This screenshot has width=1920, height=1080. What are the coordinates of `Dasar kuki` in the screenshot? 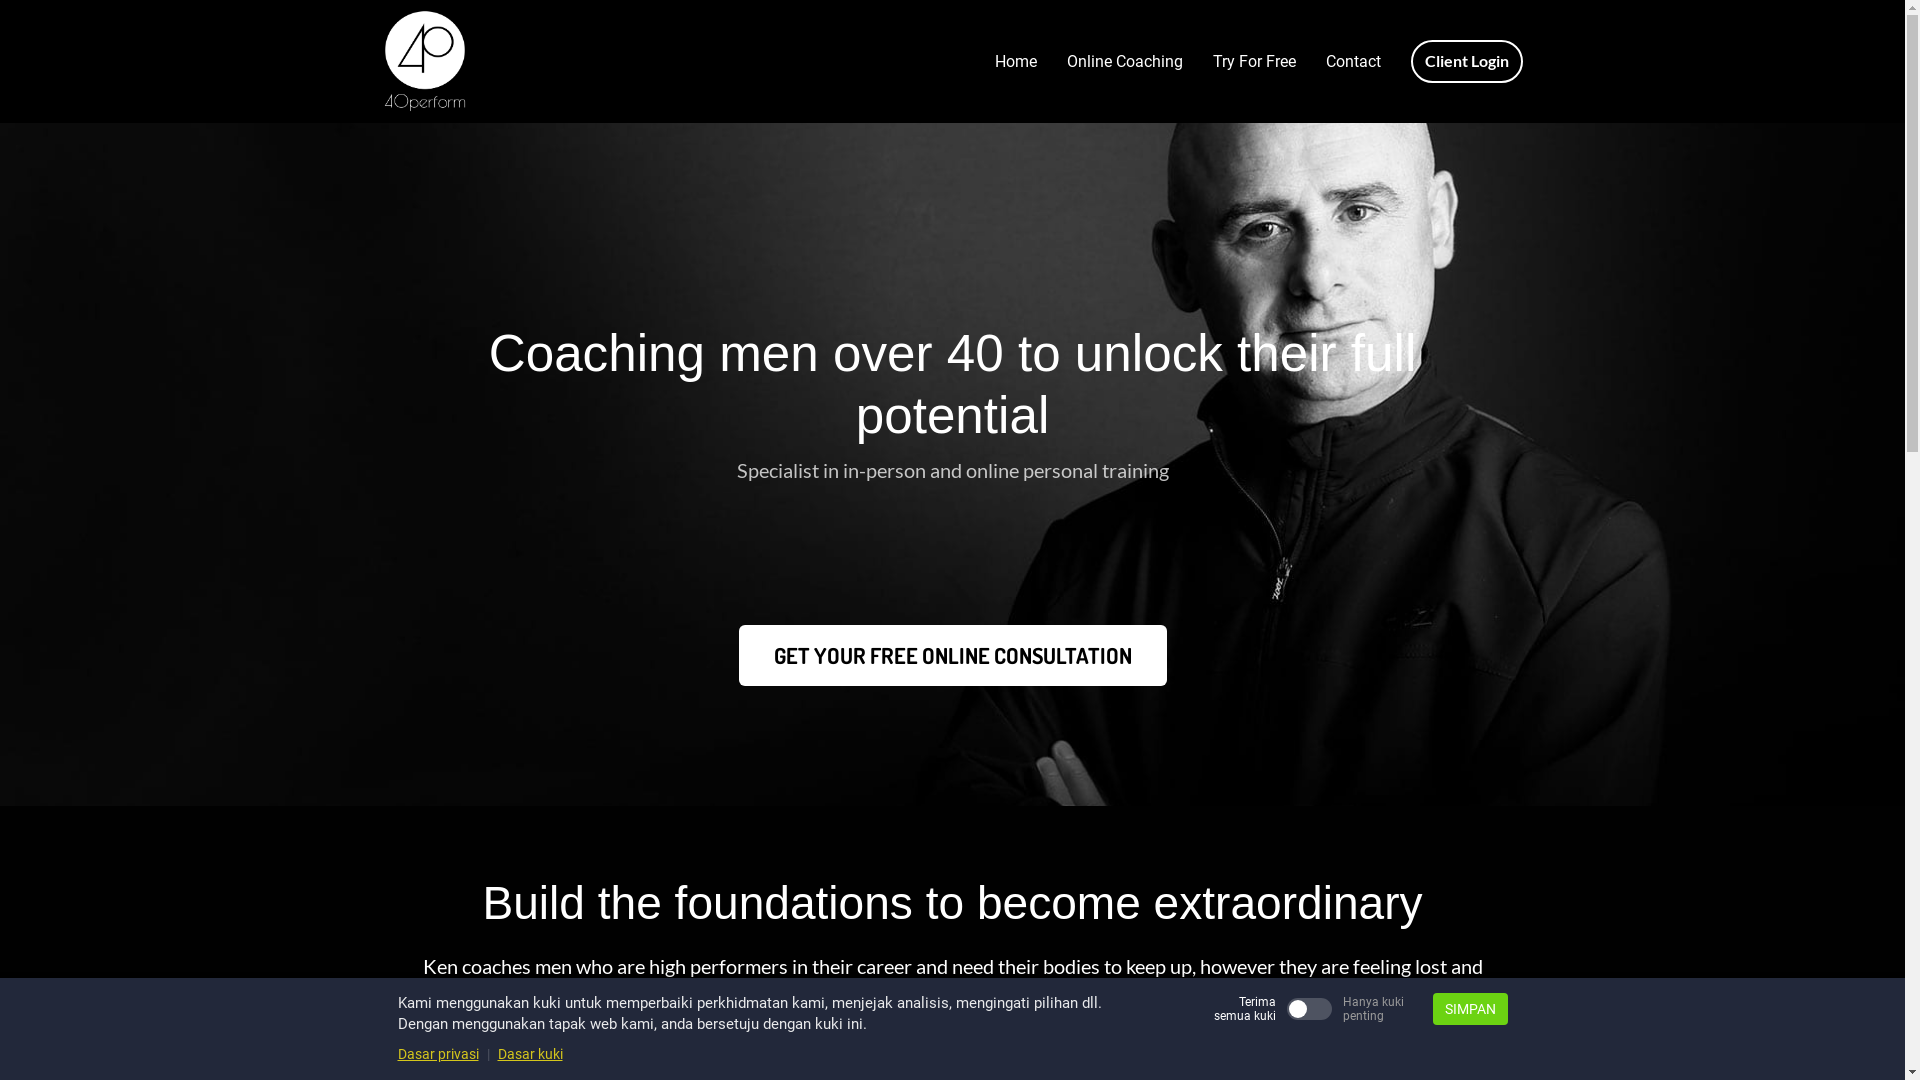 It's located at (530, 1054).